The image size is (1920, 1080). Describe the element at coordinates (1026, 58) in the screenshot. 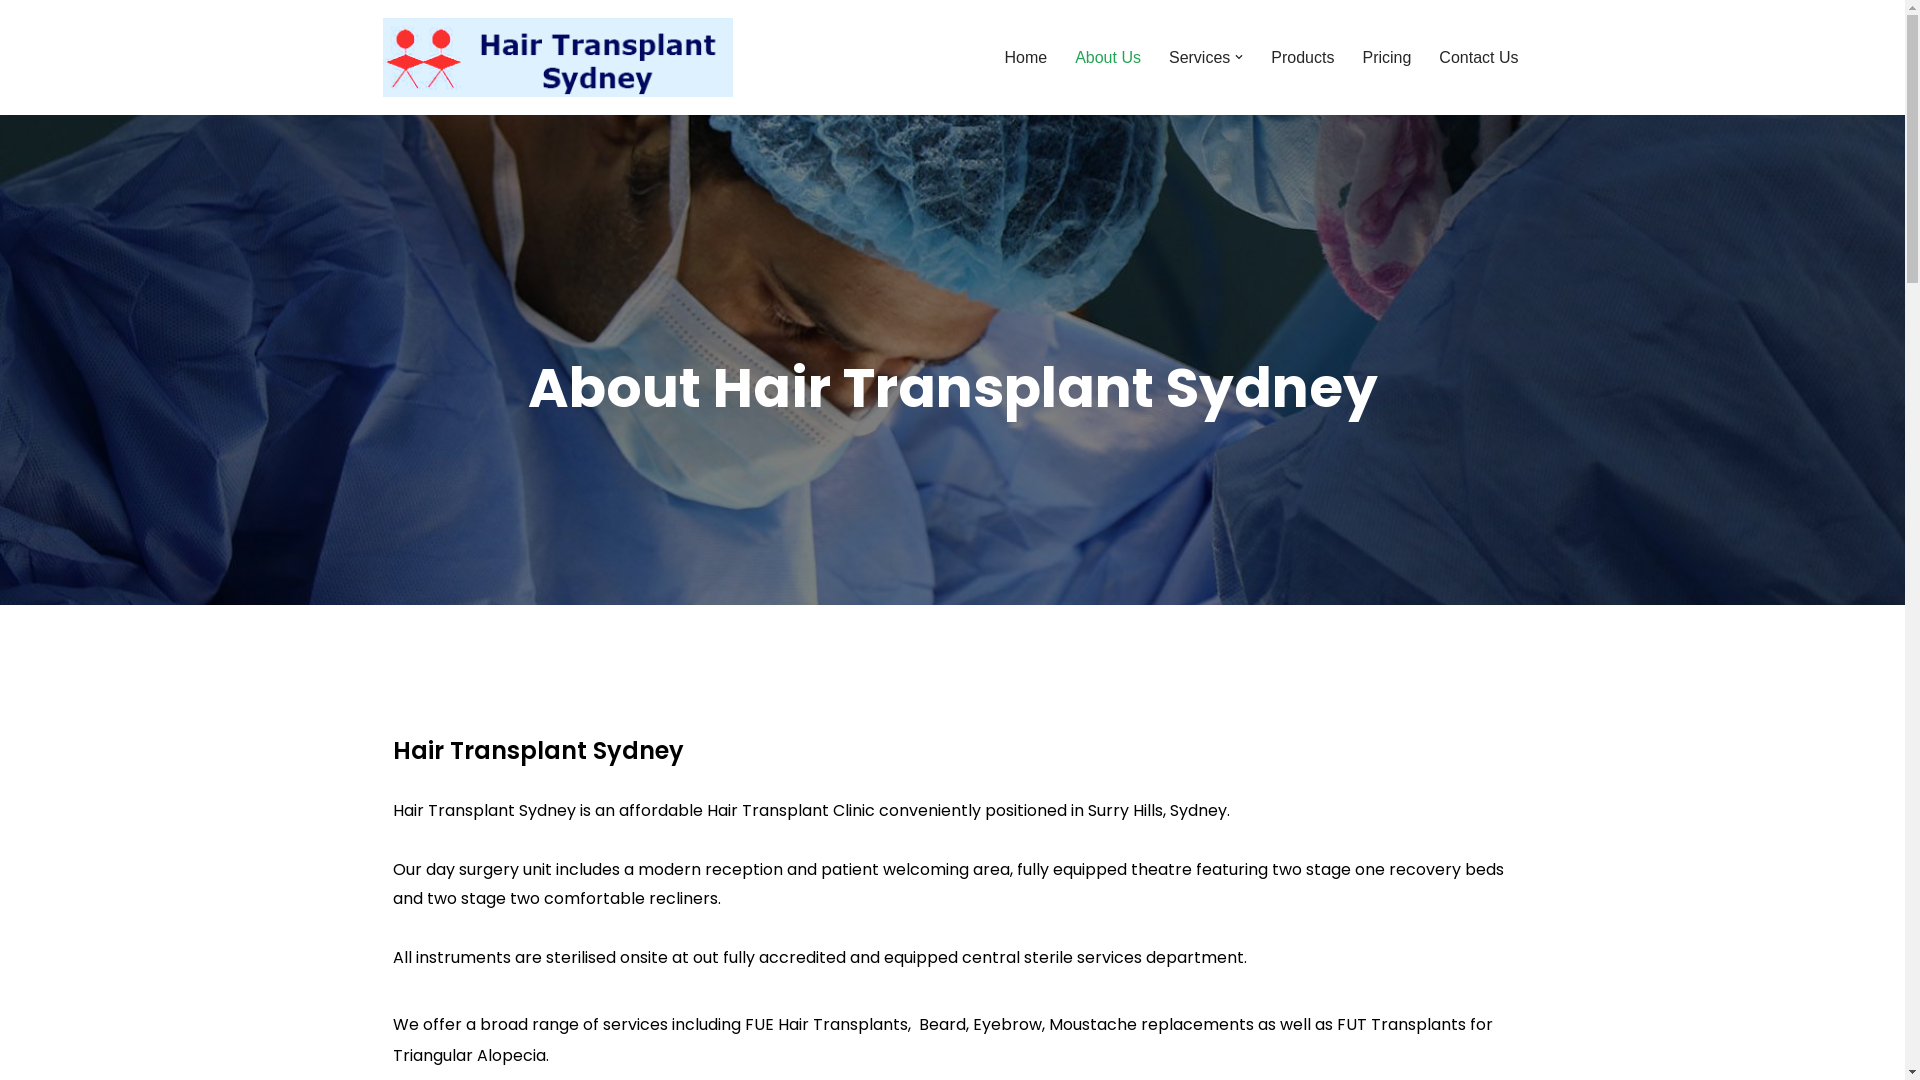

I see `Home` at that location.